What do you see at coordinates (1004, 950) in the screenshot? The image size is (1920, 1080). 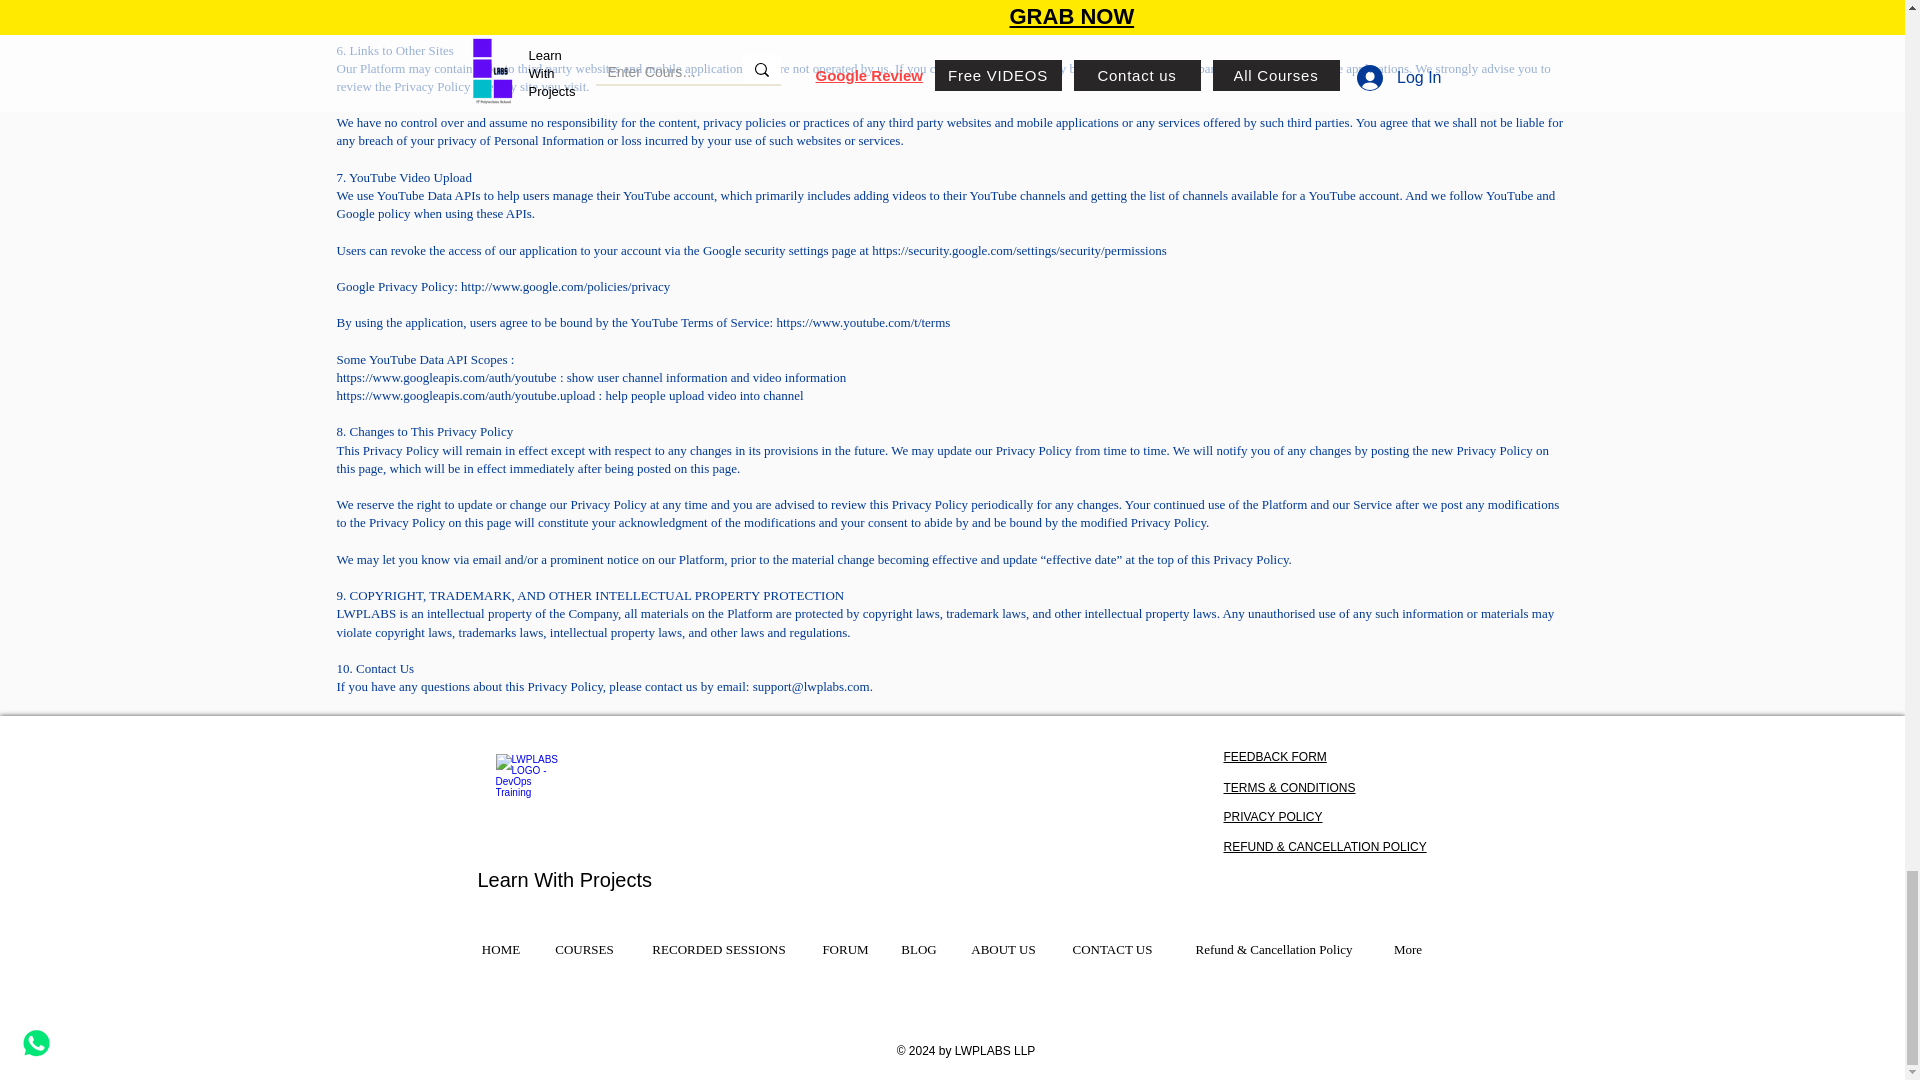 I see `ABOUT US` at bounding box center [1004, 950].